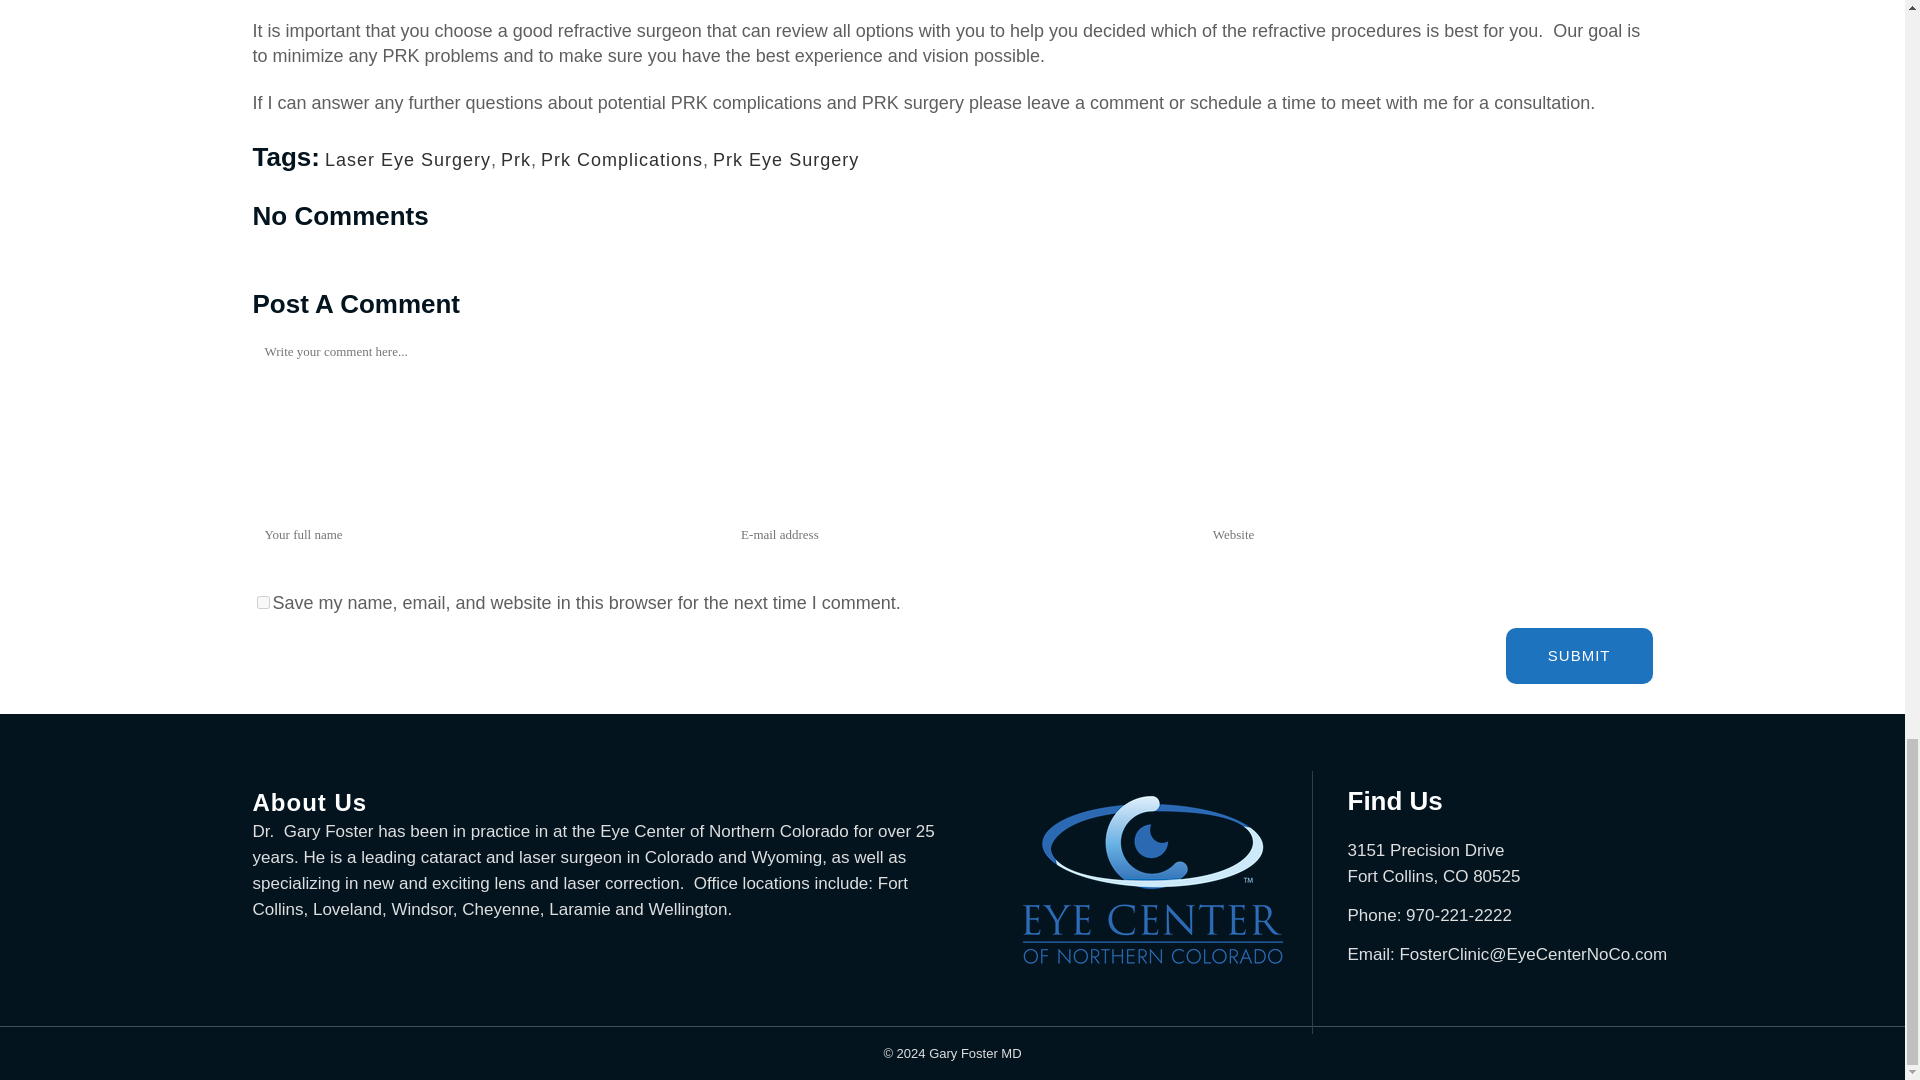 Image resolution: width=1920 pixels, height=1080 pixels. I want to click on Submit, so click(1579, 655).